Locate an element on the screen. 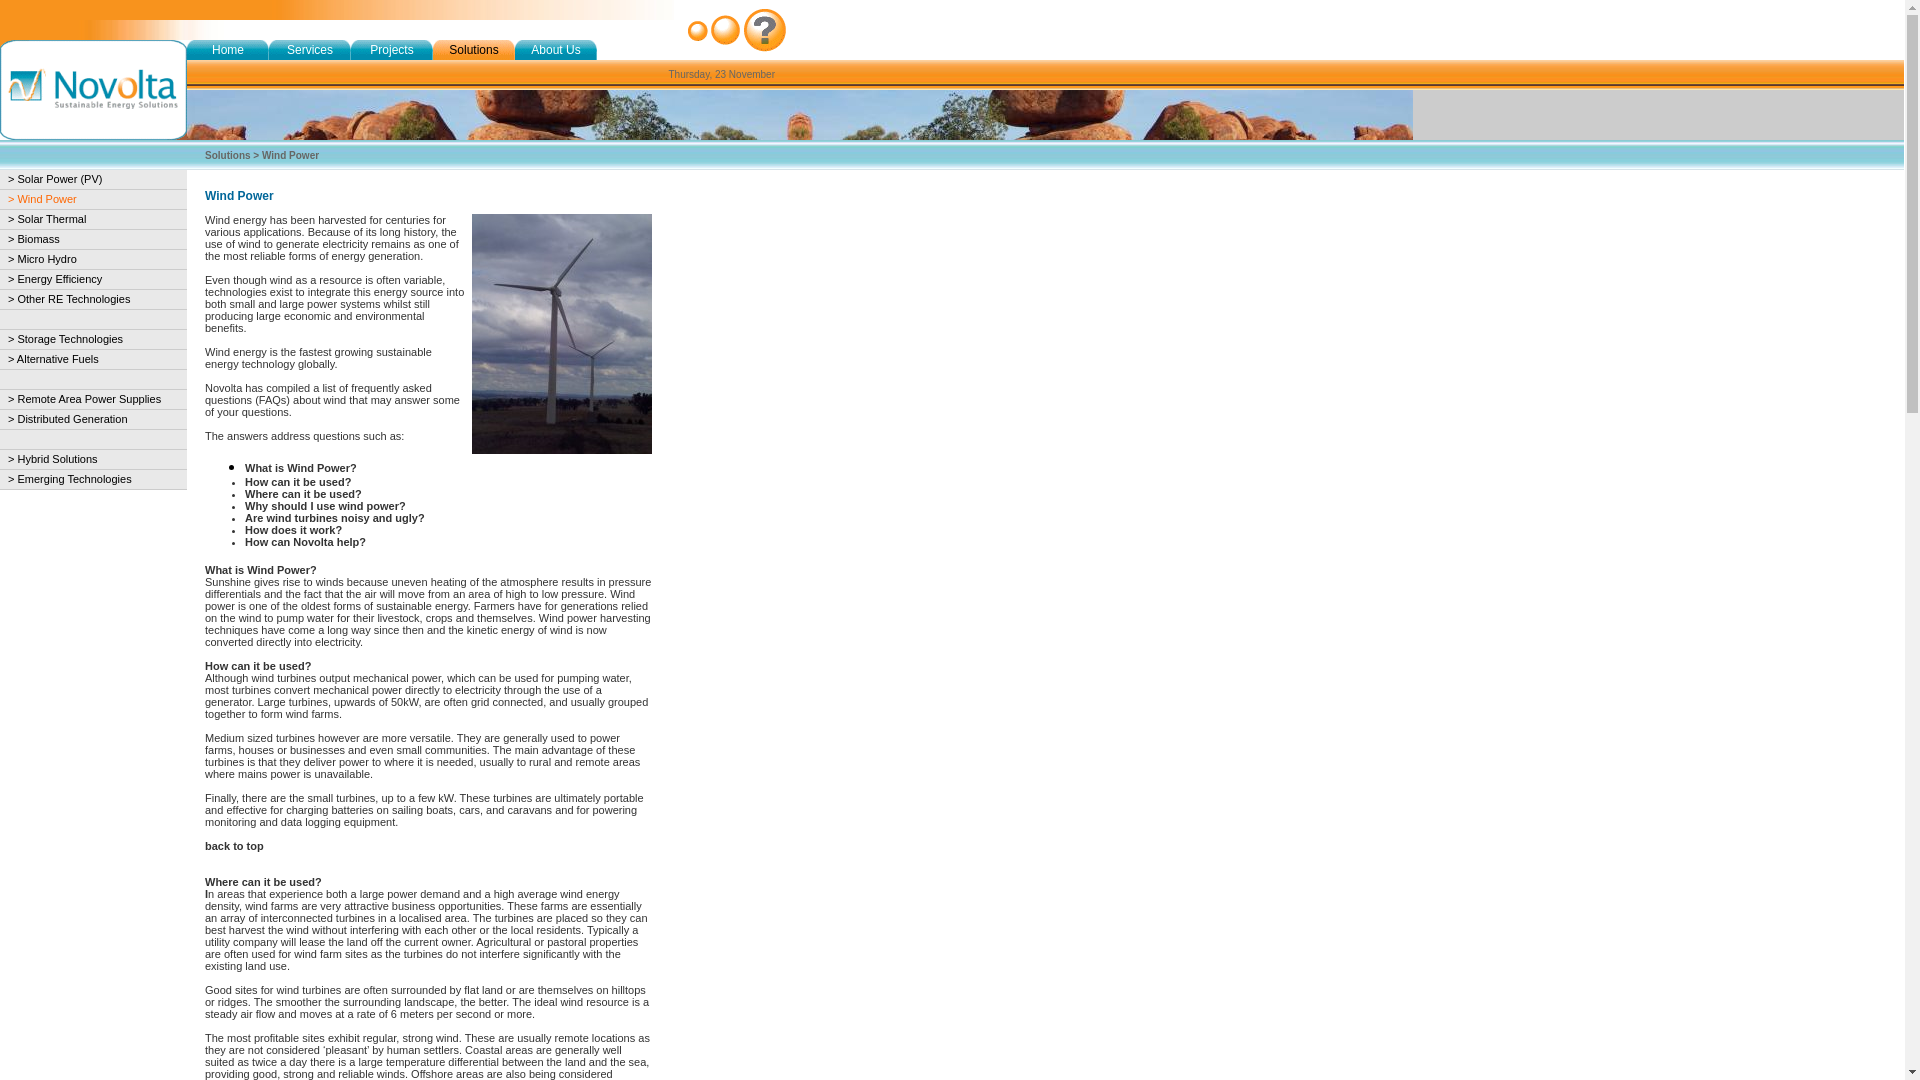 Image resolution: width=1920 pixels, height=1080 pixels. How can it be used? is located at coordinates (298, 482).